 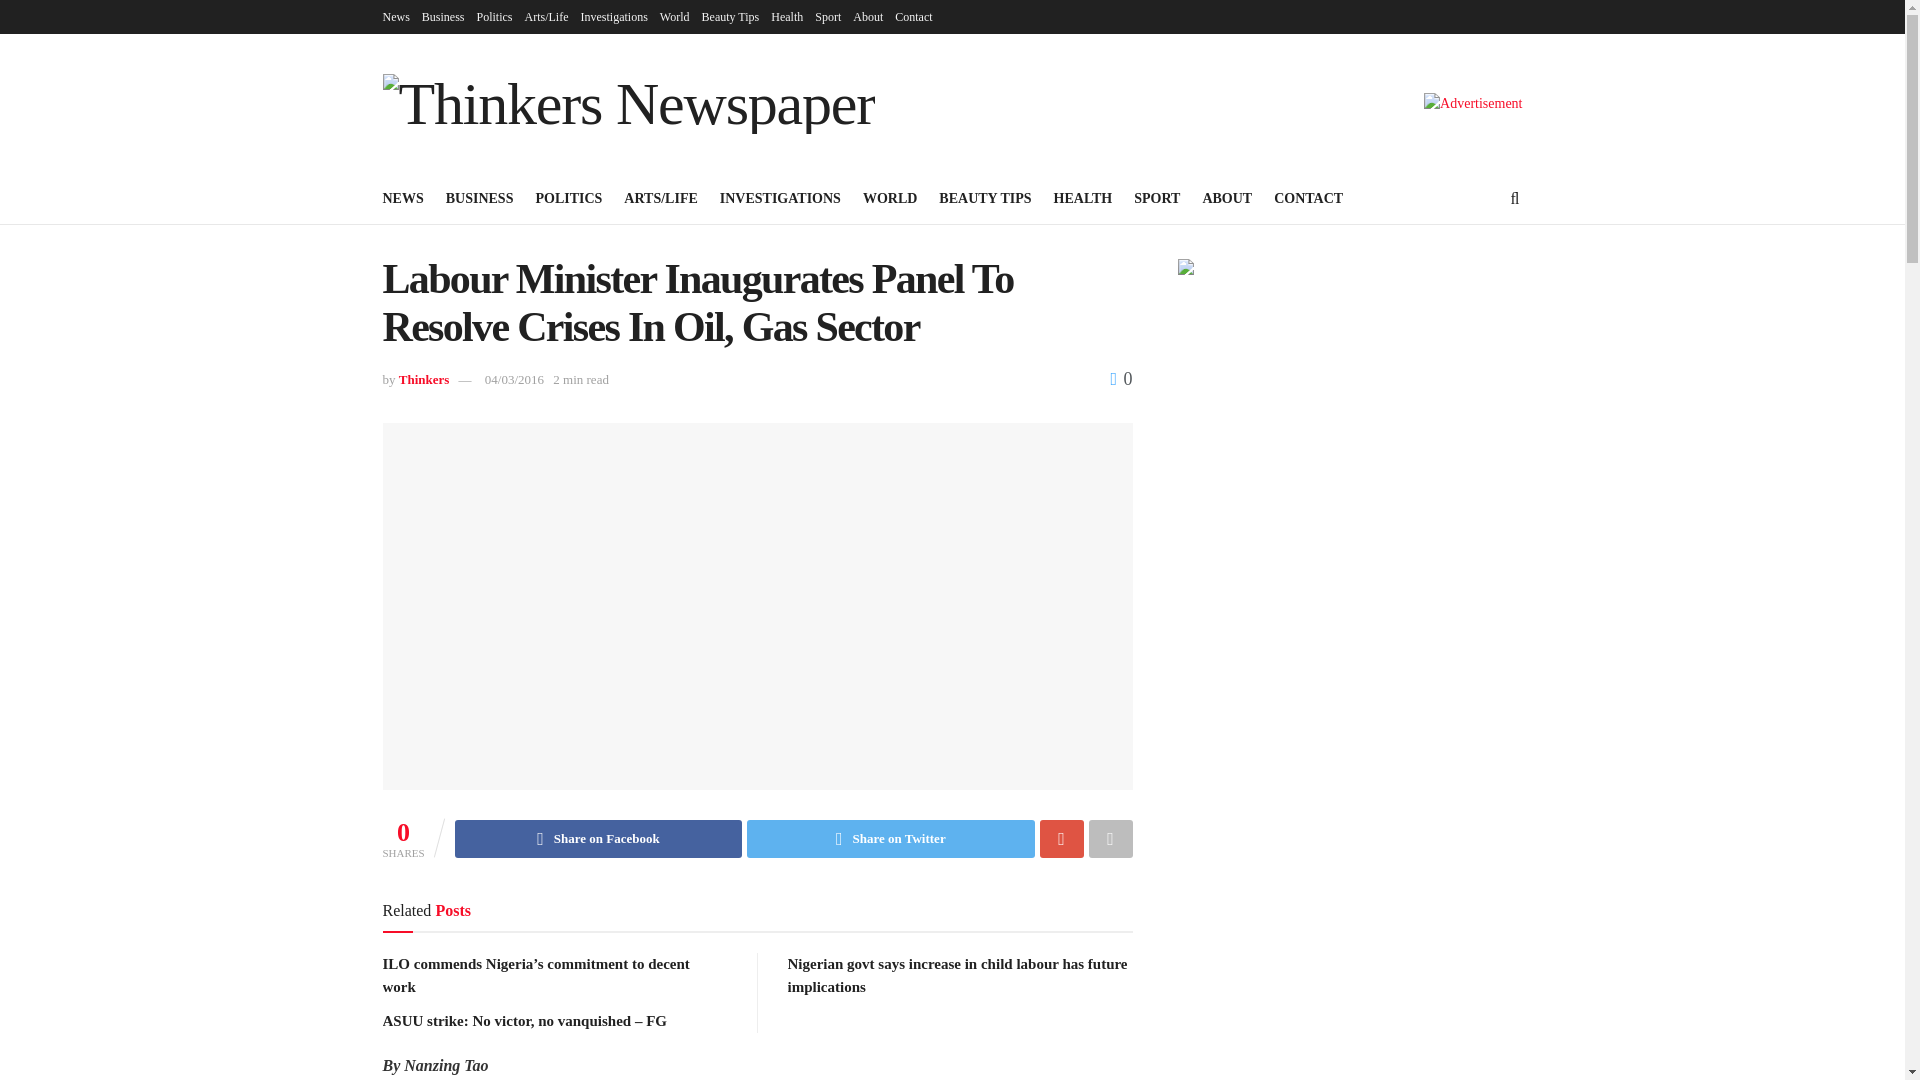 What do you see at coordinates (912, 16) in the screenshot?
I see `Contact` at bounding box center [912, 16].